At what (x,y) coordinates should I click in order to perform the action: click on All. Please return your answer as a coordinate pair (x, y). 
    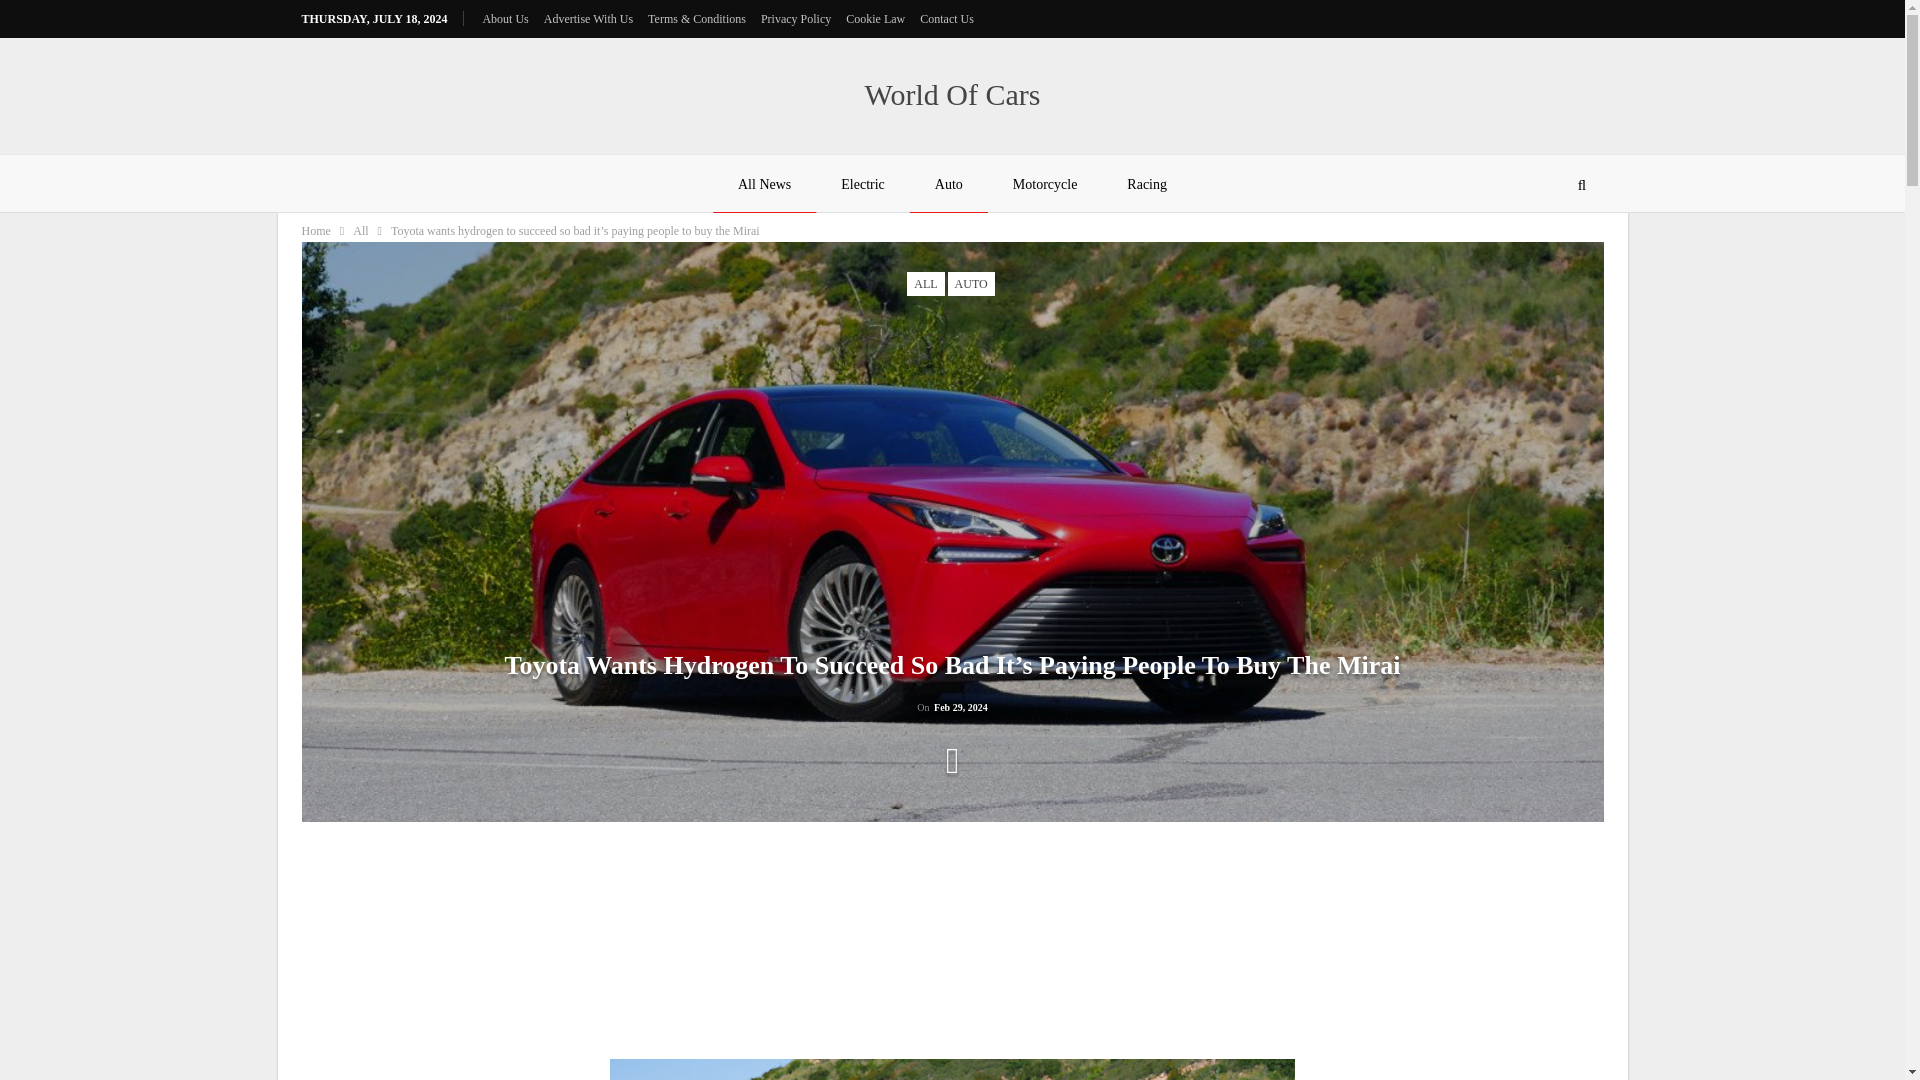
    Looking at the image, I should click on (360, 230).